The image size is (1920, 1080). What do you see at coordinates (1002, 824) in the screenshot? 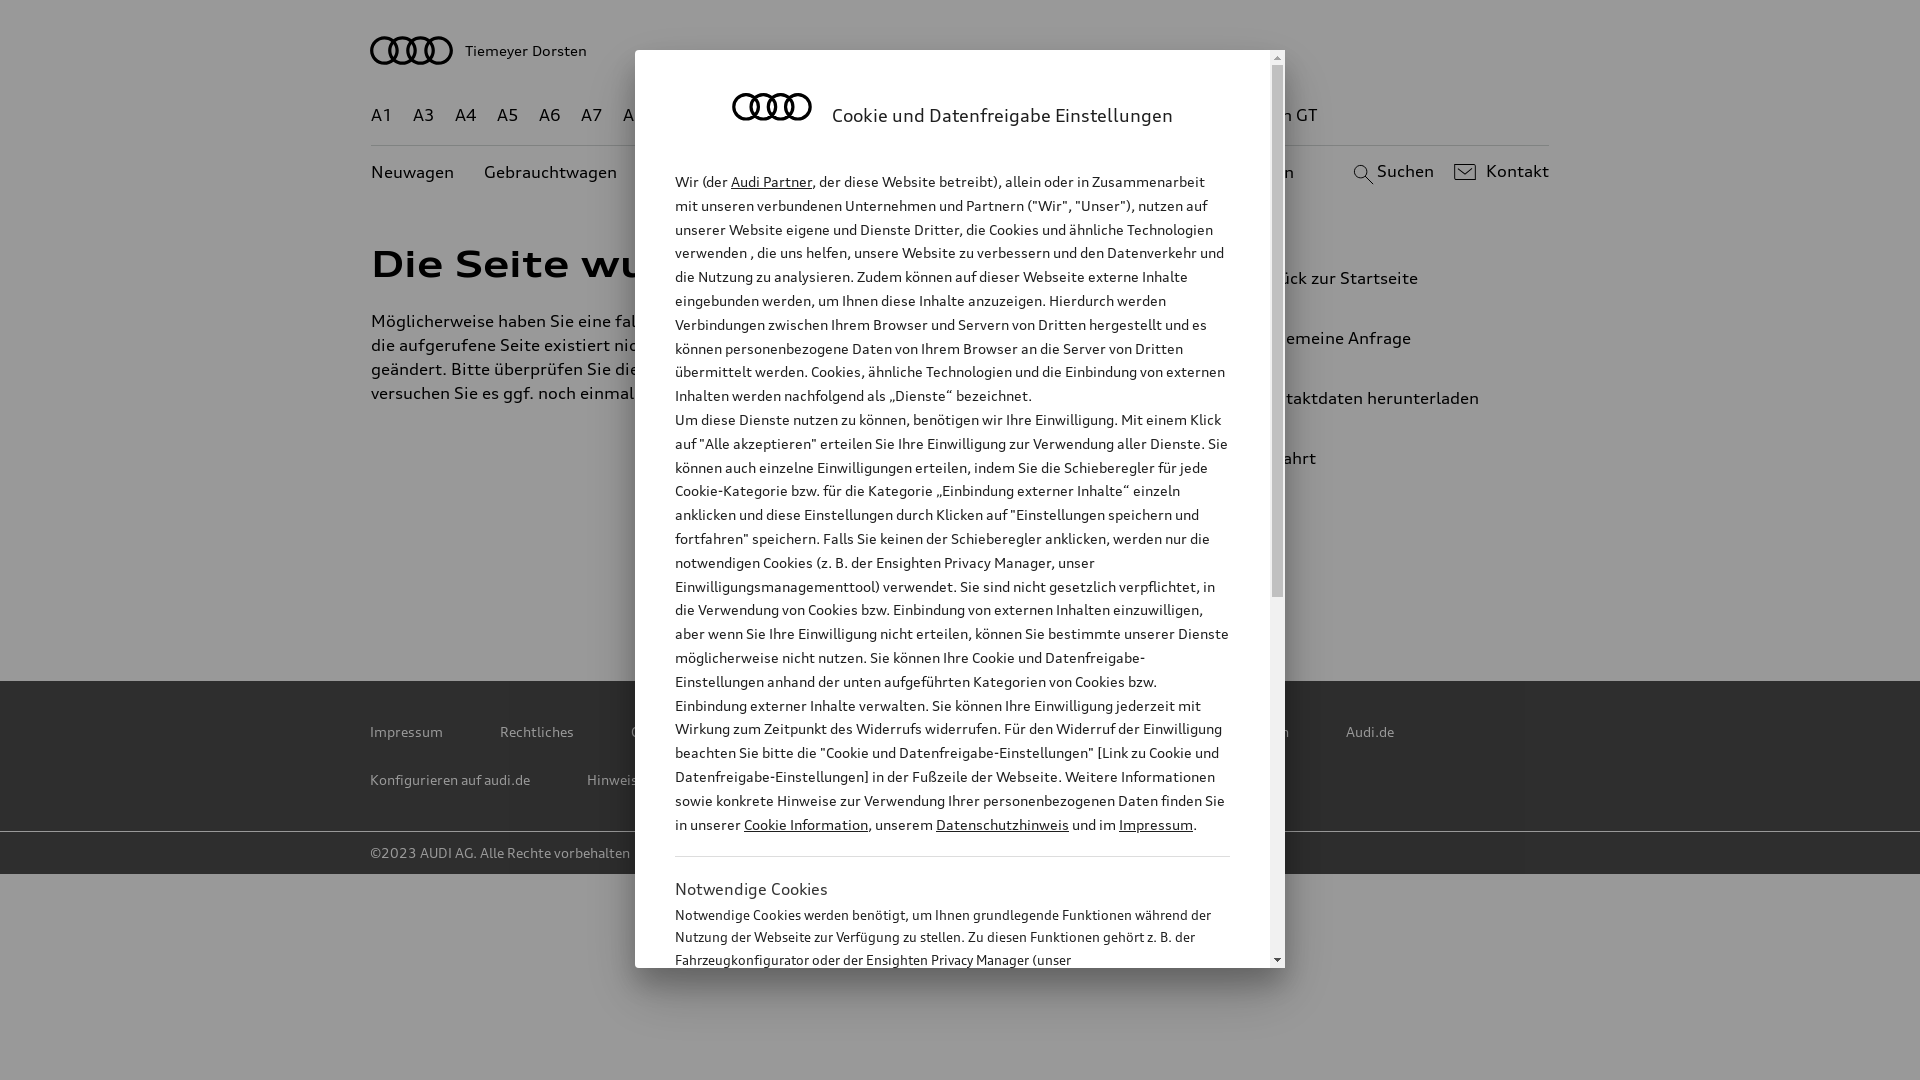
I see `Datenschutzhinweis` at bounding box center [1002, 824].